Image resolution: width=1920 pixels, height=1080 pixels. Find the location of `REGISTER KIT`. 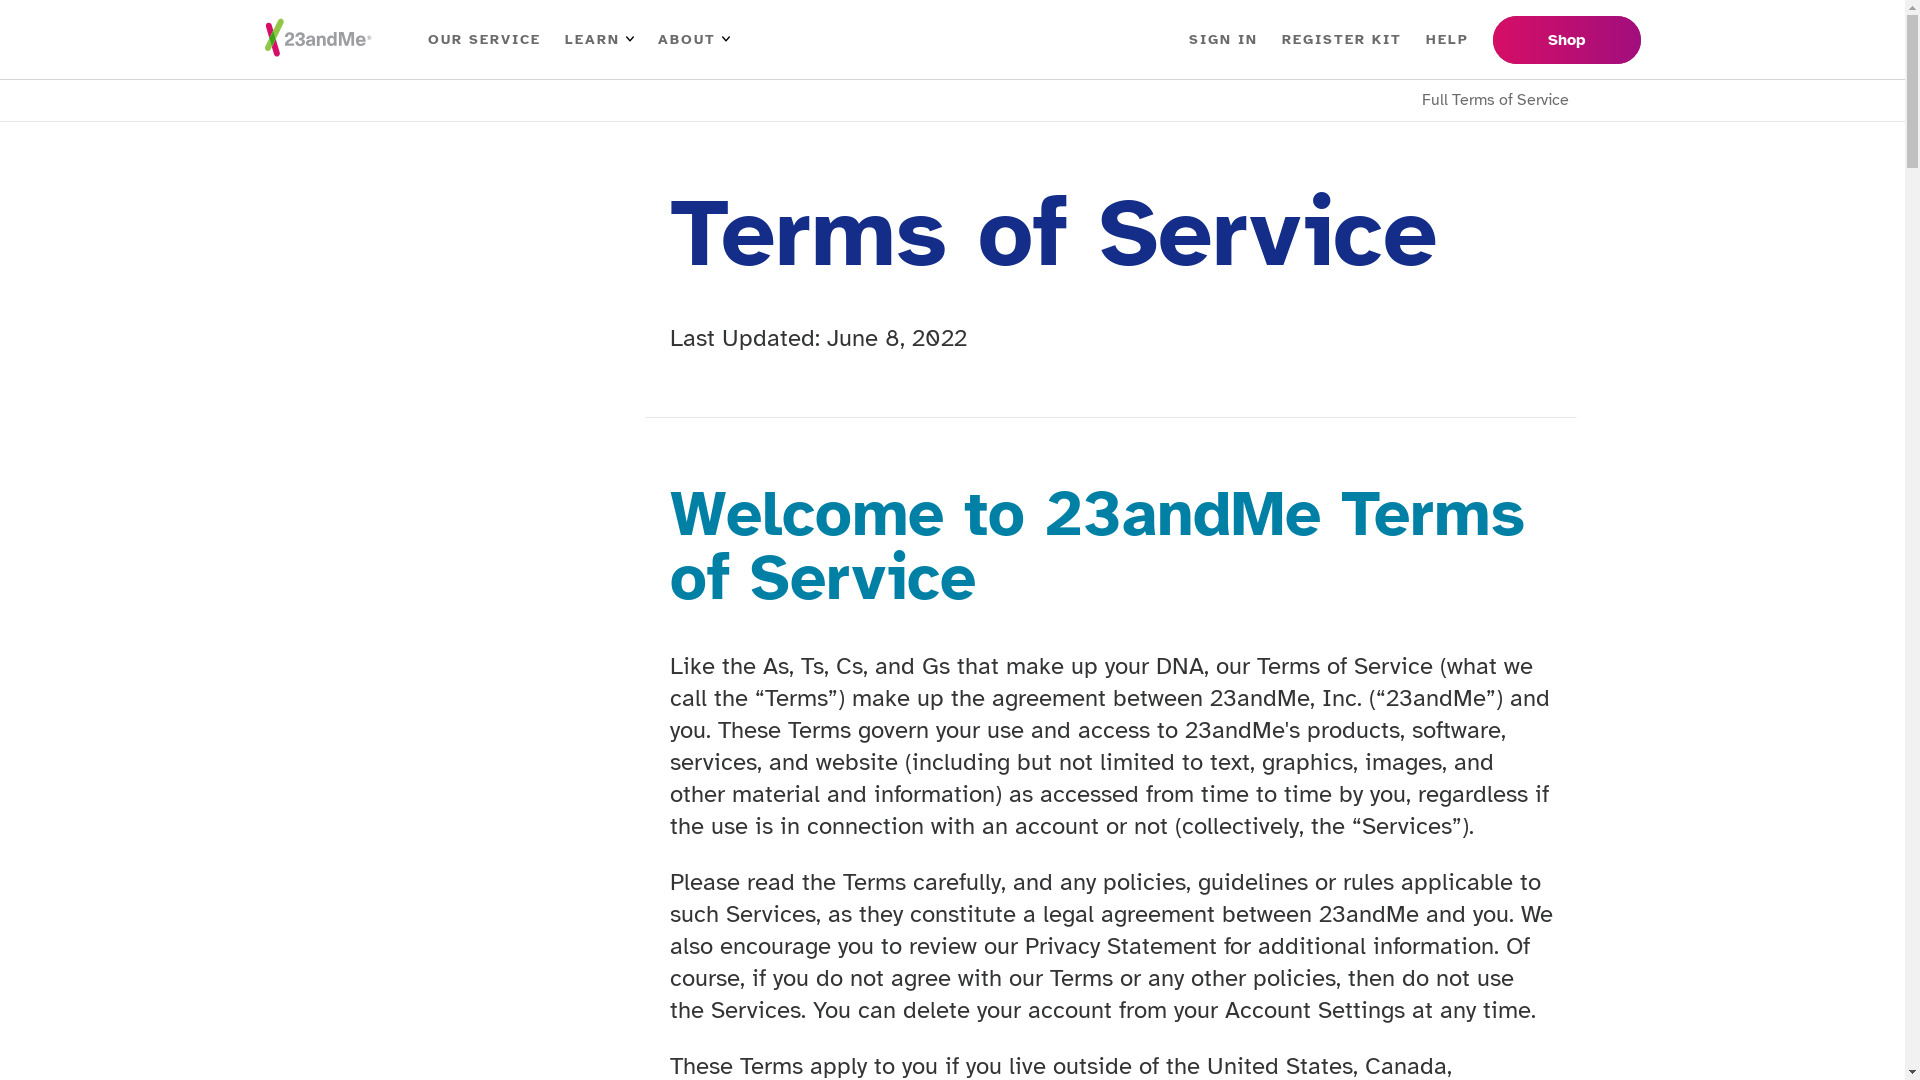

REGISTER KIT is located at coordinates (1342, 40).